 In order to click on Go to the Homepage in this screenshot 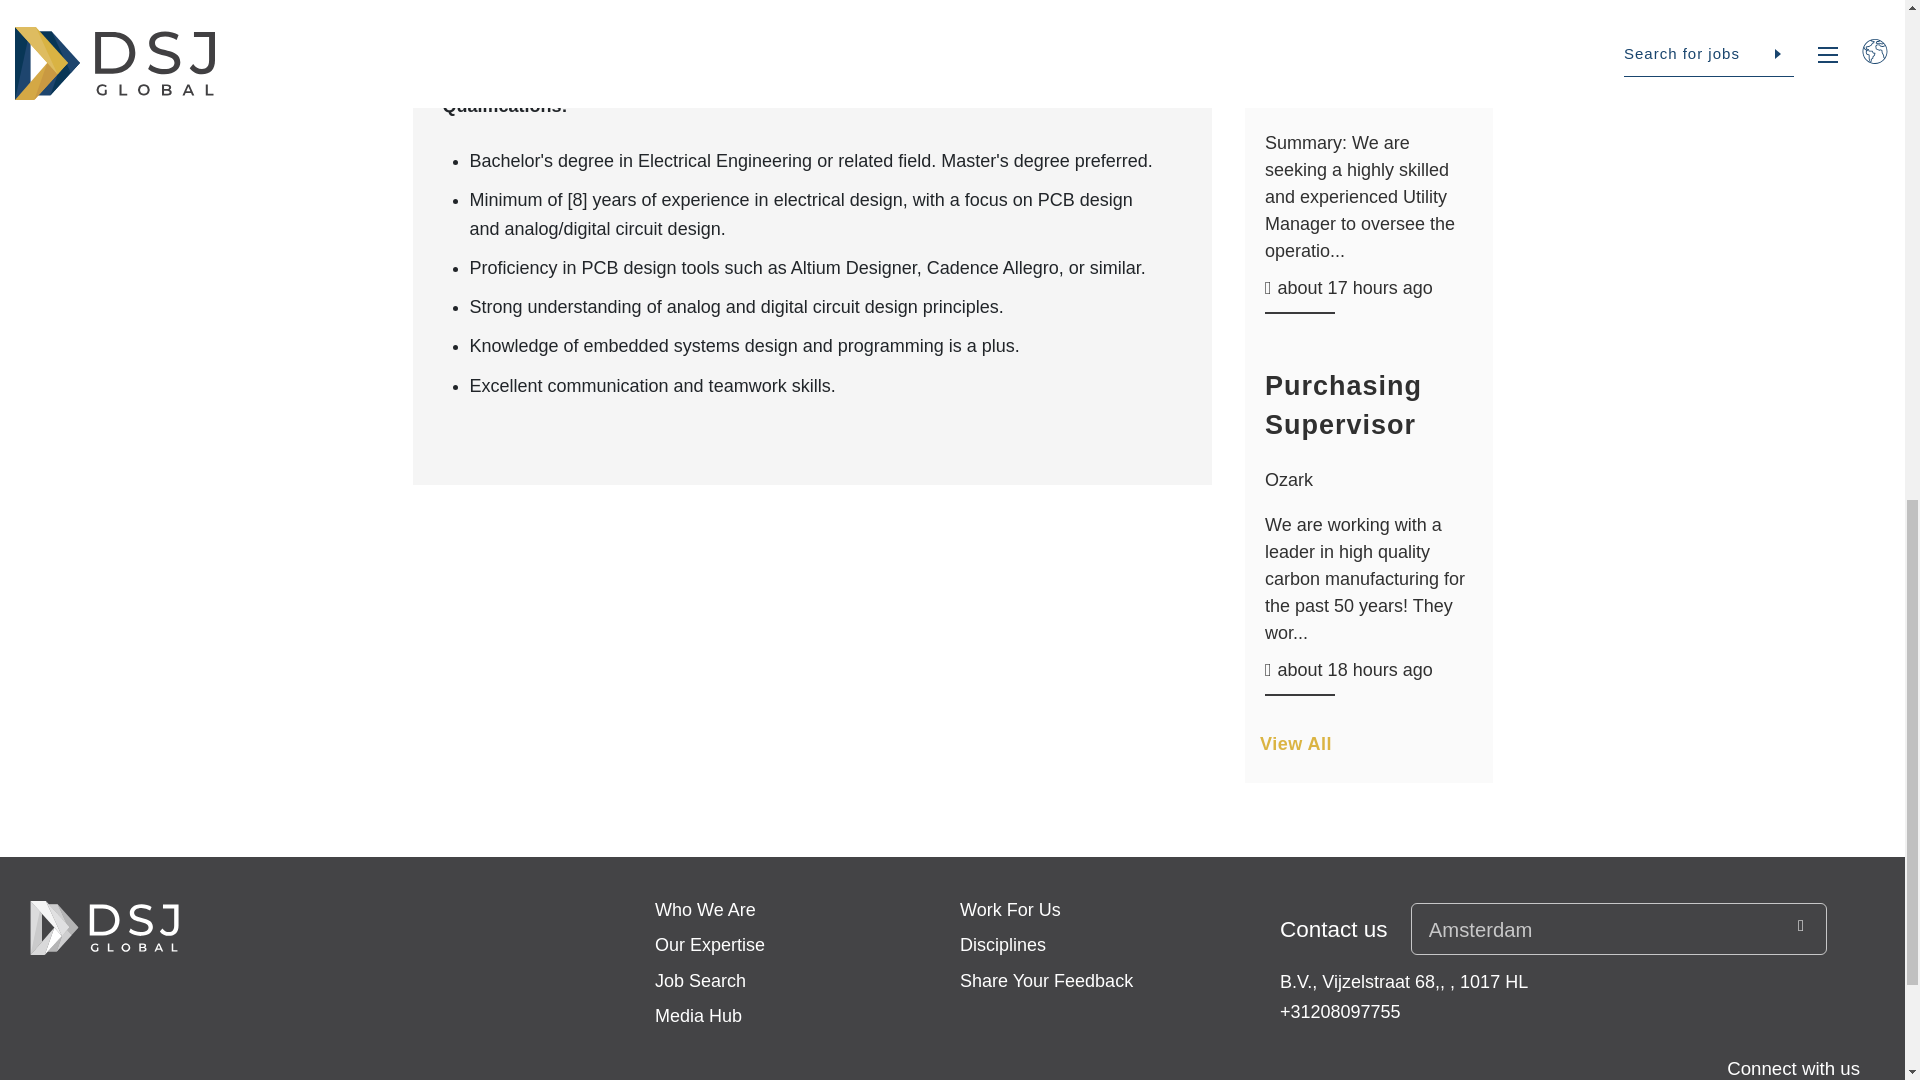, I will do `click(104, 928)`.